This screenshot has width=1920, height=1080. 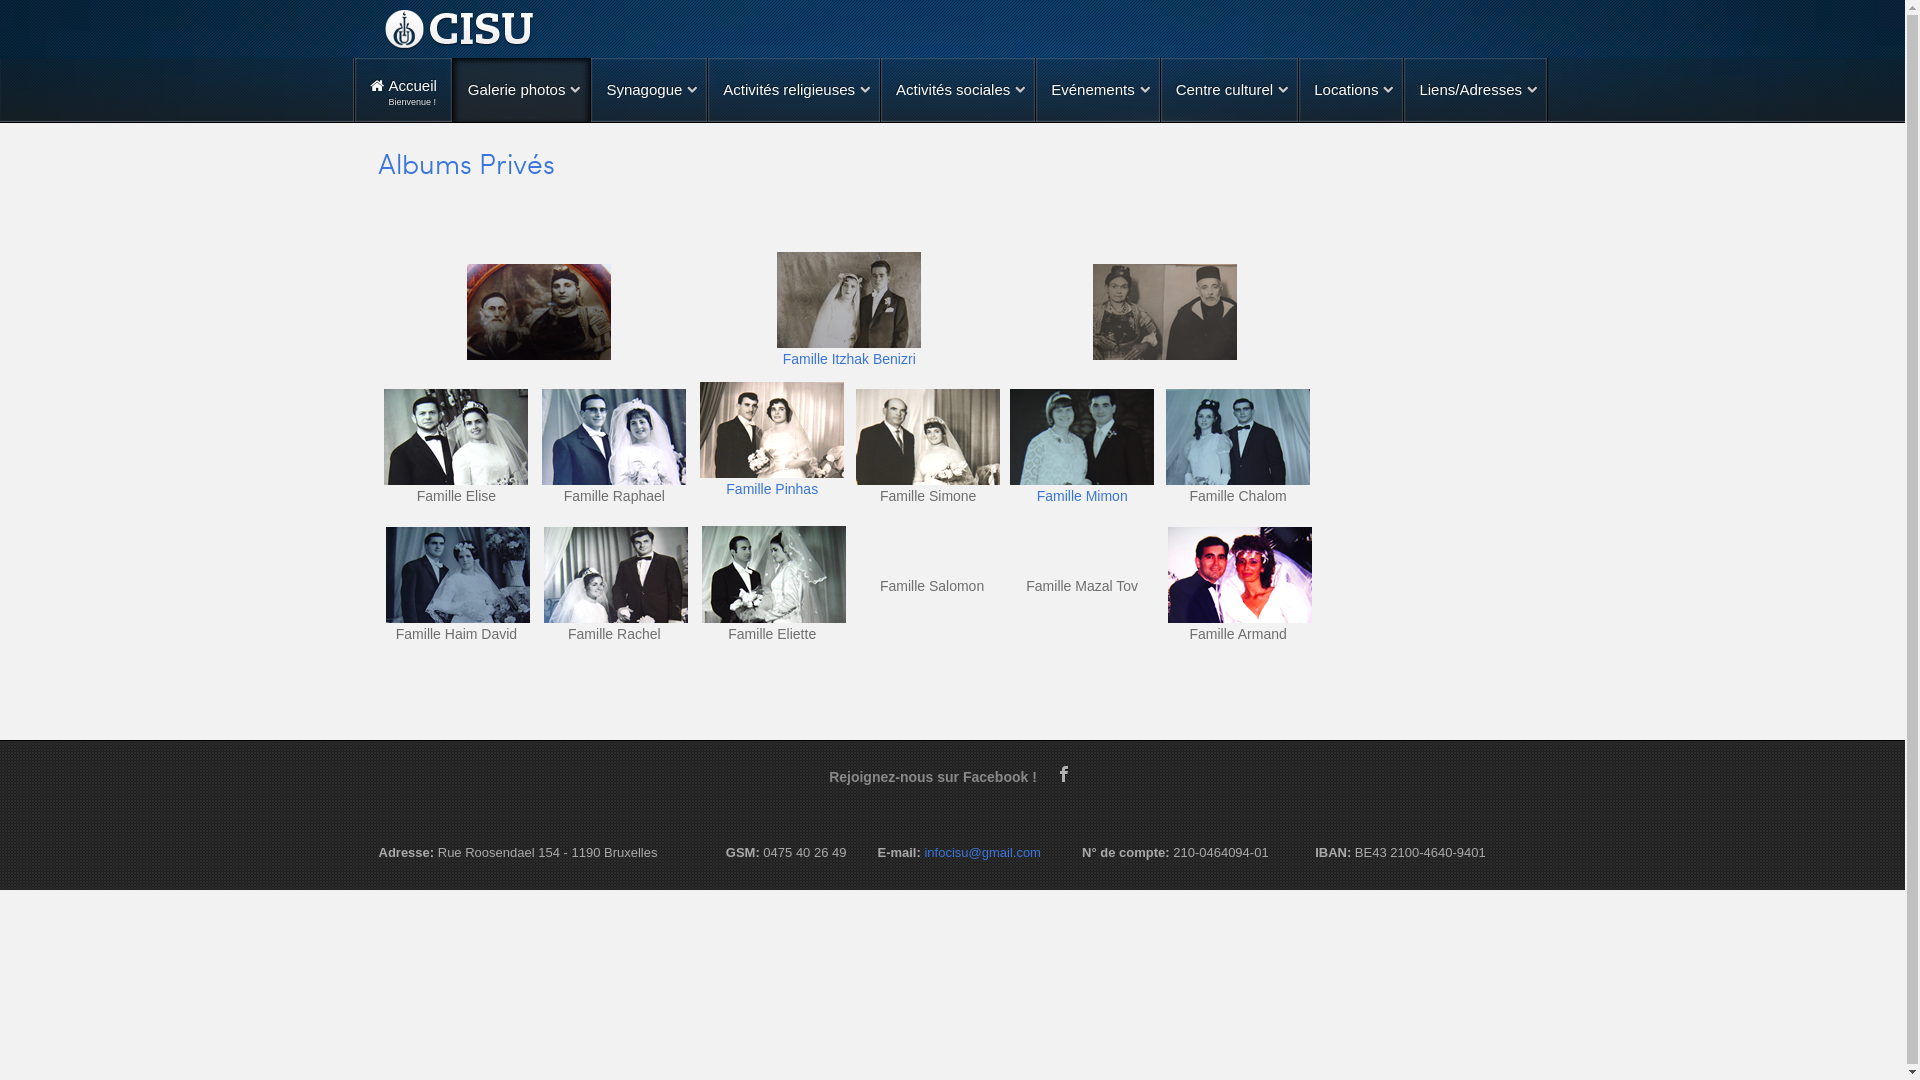 I want to click on infocisu@gmail.com, so click(x=982, y=852).